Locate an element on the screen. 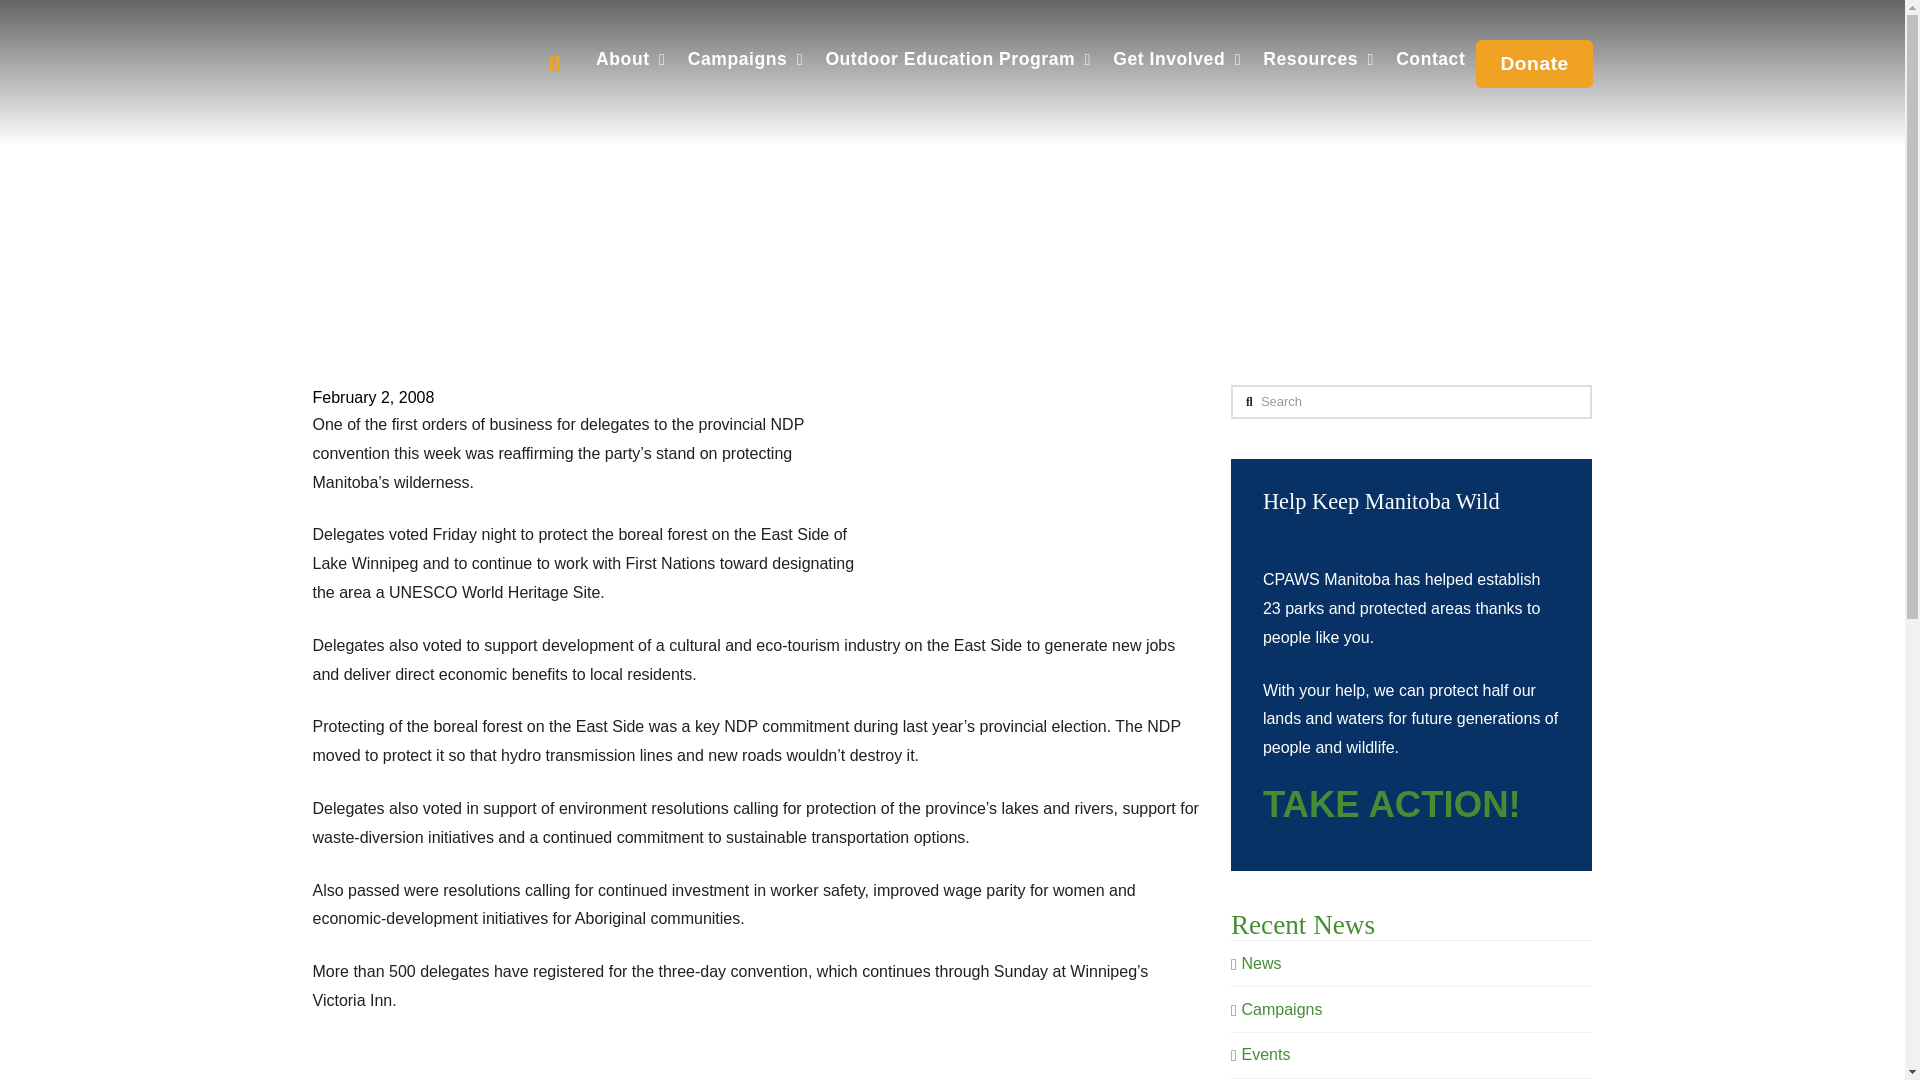 This screenshot has height=1080, width=1920. Campaigns is located at coordinates (744, 59).